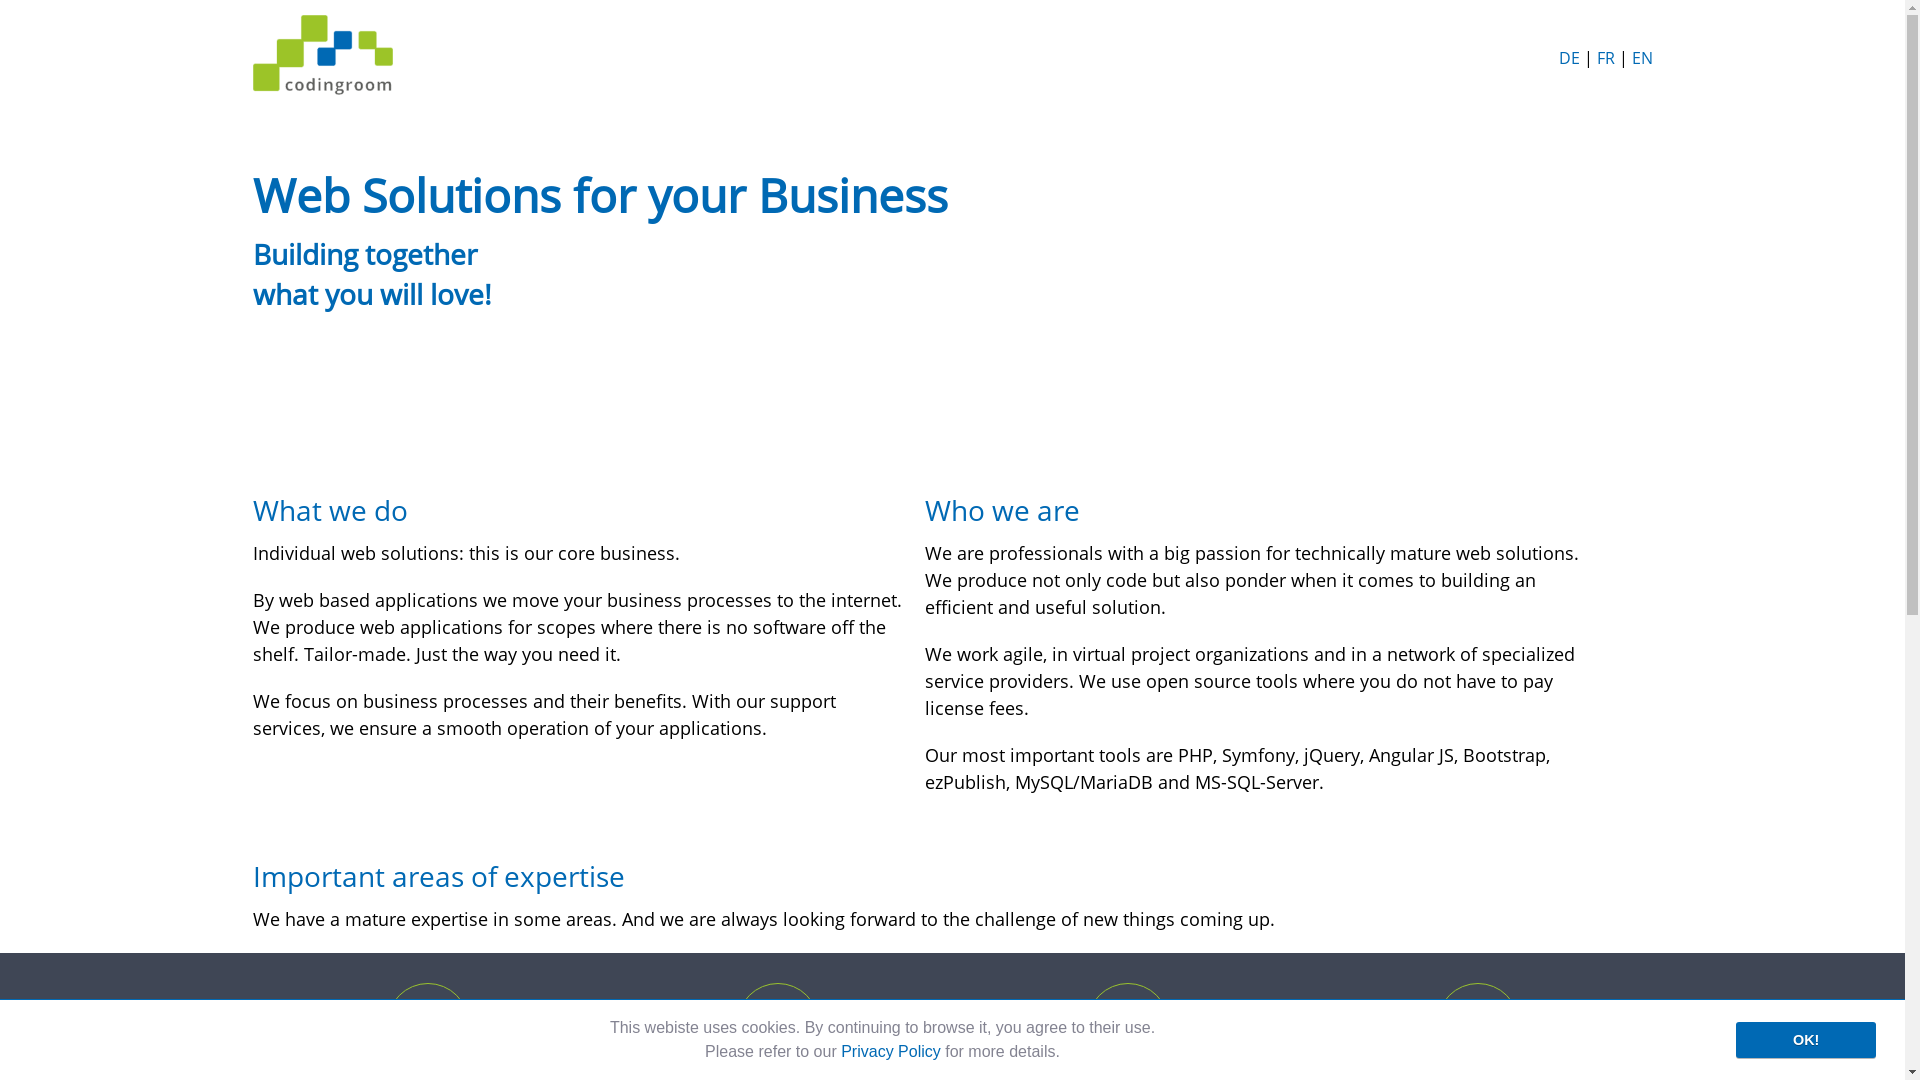 Image resolution: width=1920 pixels, height=1080 pixels. I want to click on DE, so click(1568, 58).